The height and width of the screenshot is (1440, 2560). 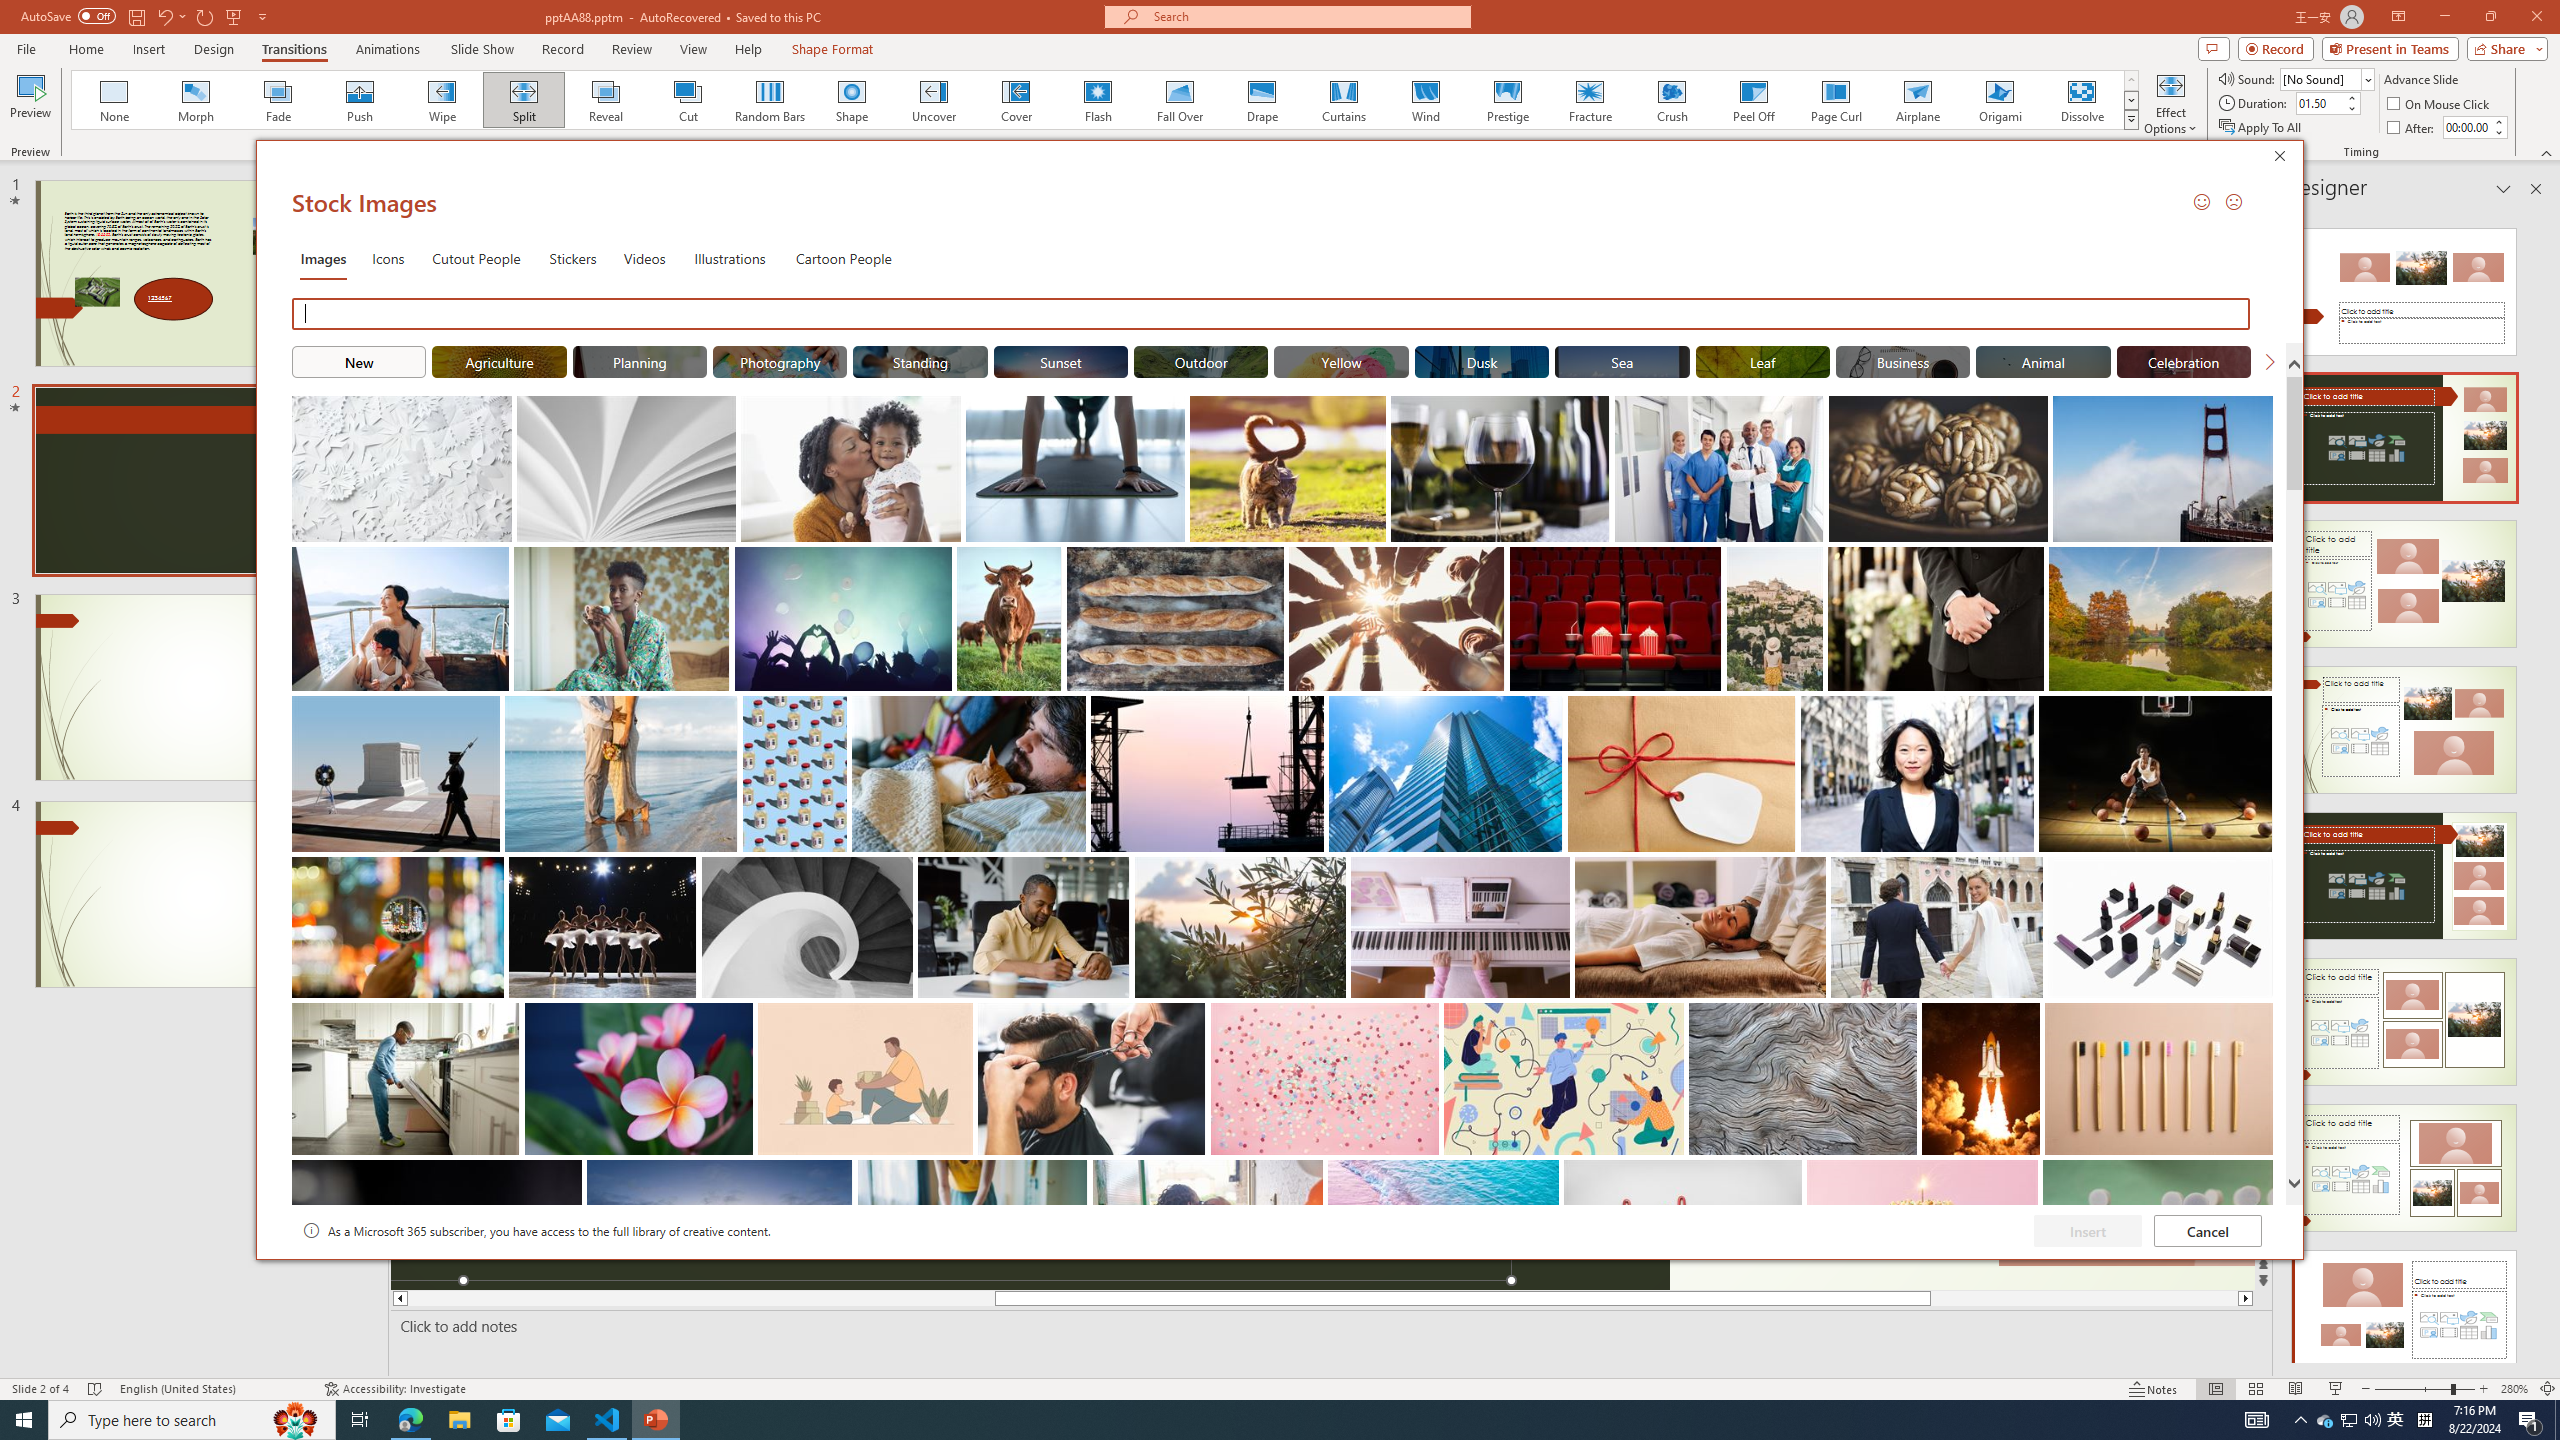 What do you see at coordinates (688, 100) in the screenshot?
I see `Cut` at bounding box center [688, 100].